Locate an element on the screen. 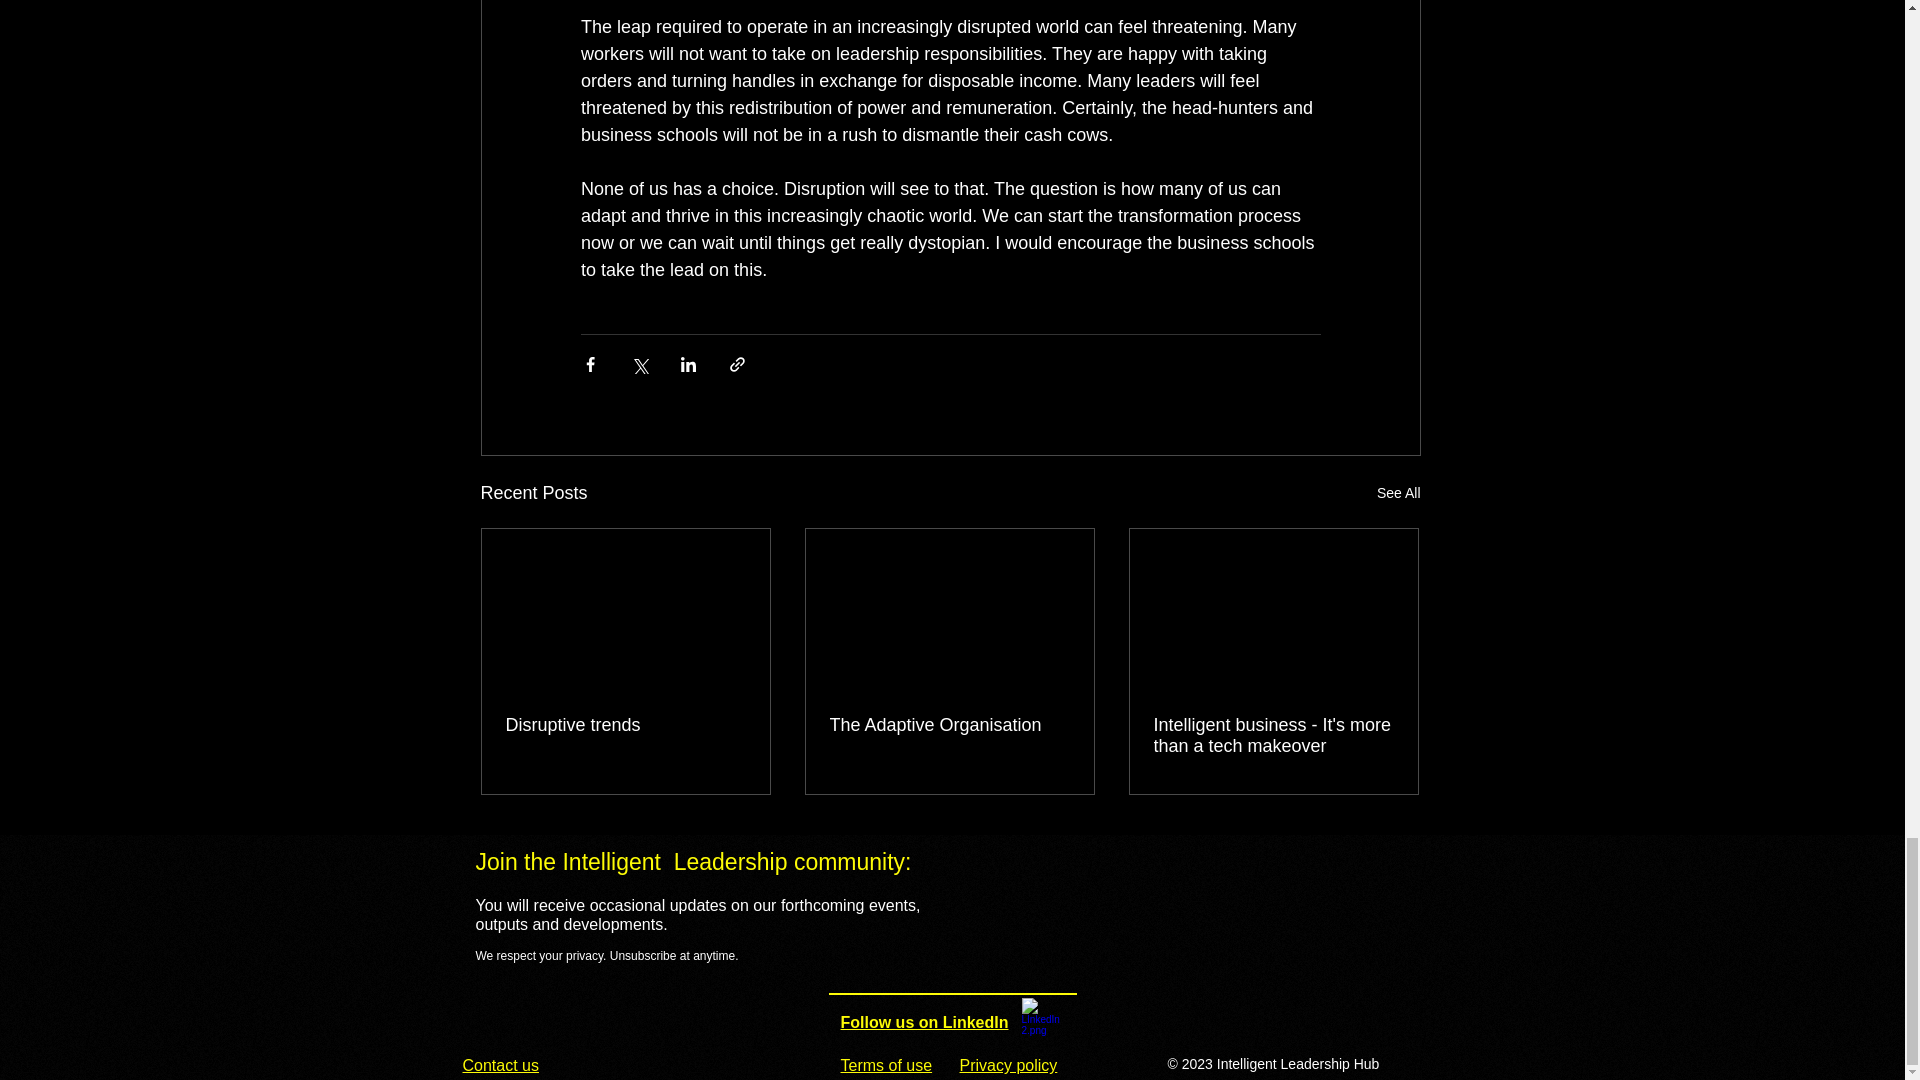  The Adaptive Organisation is located at coordinates (949, 724).